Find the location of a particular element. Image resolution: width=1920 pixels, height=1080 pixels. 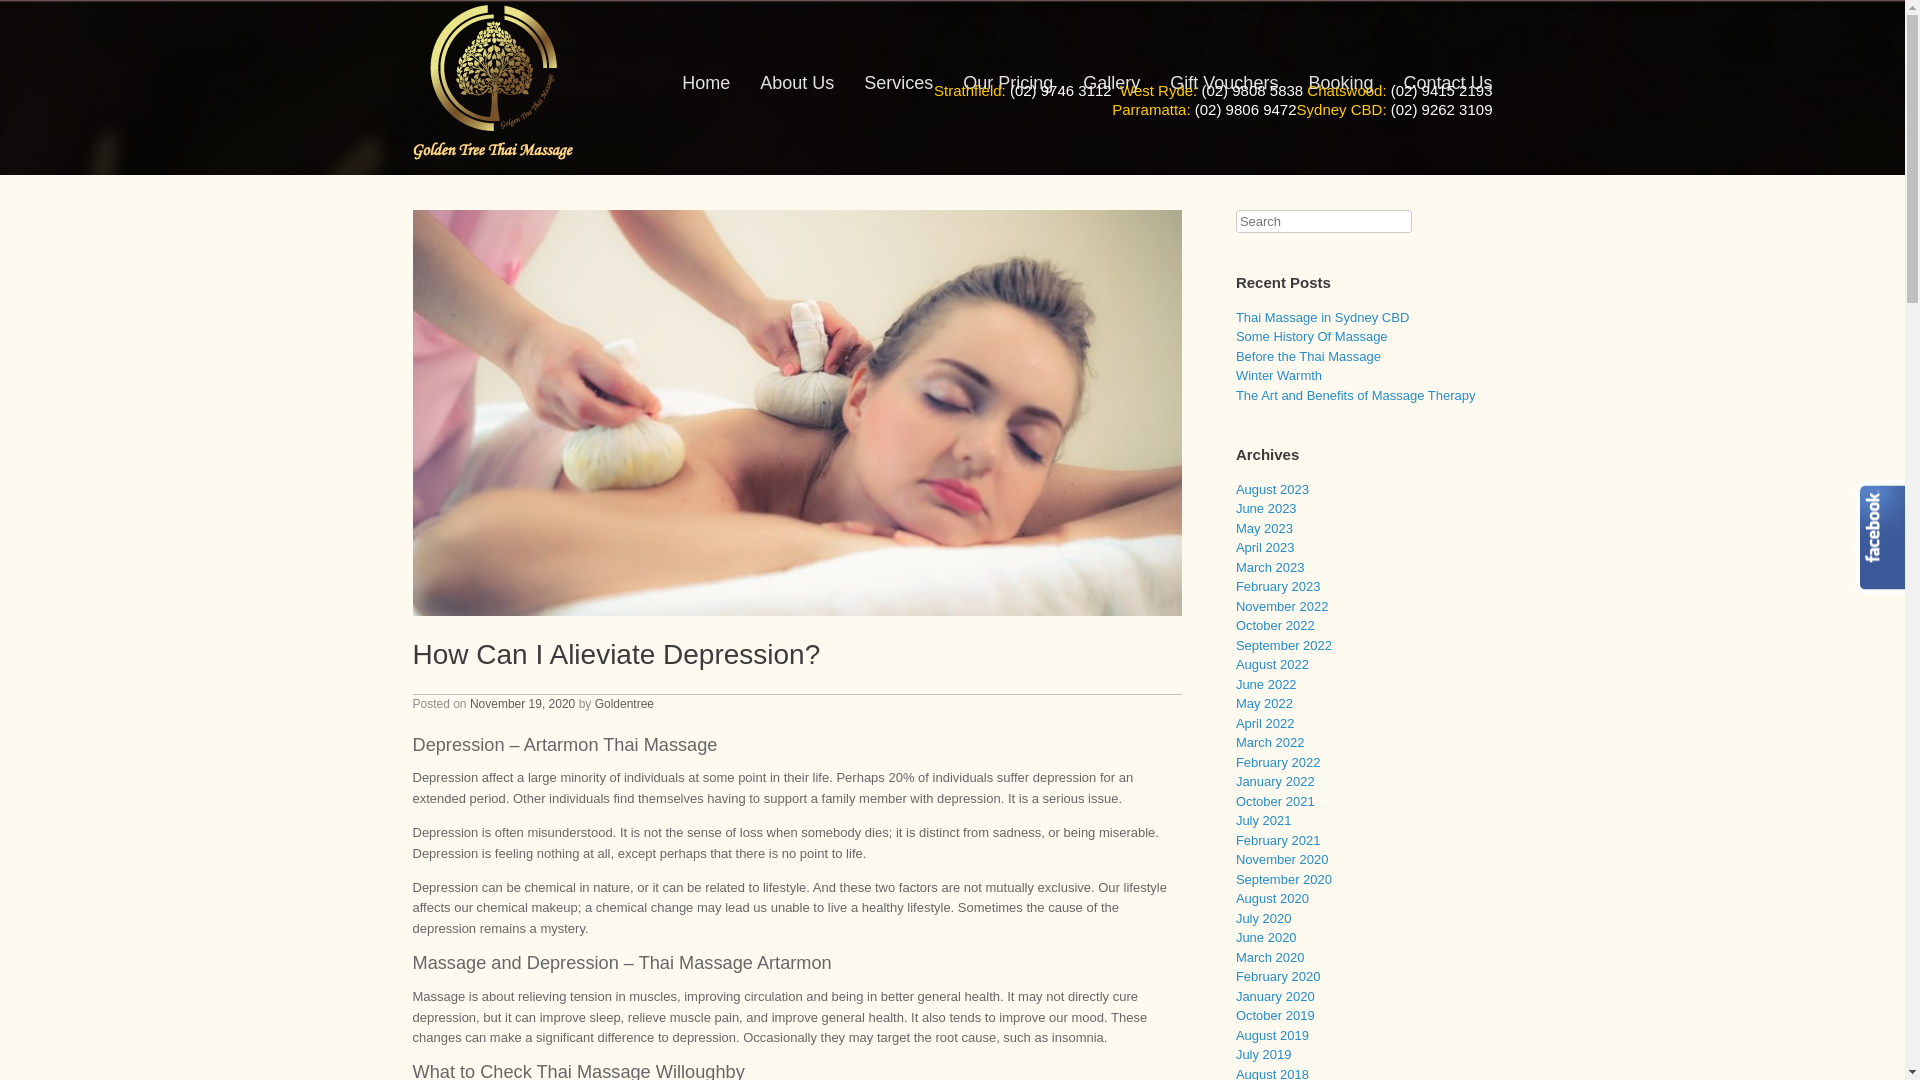

Thai Massage in Sydney CBD is located at coordinates (1322, 318).